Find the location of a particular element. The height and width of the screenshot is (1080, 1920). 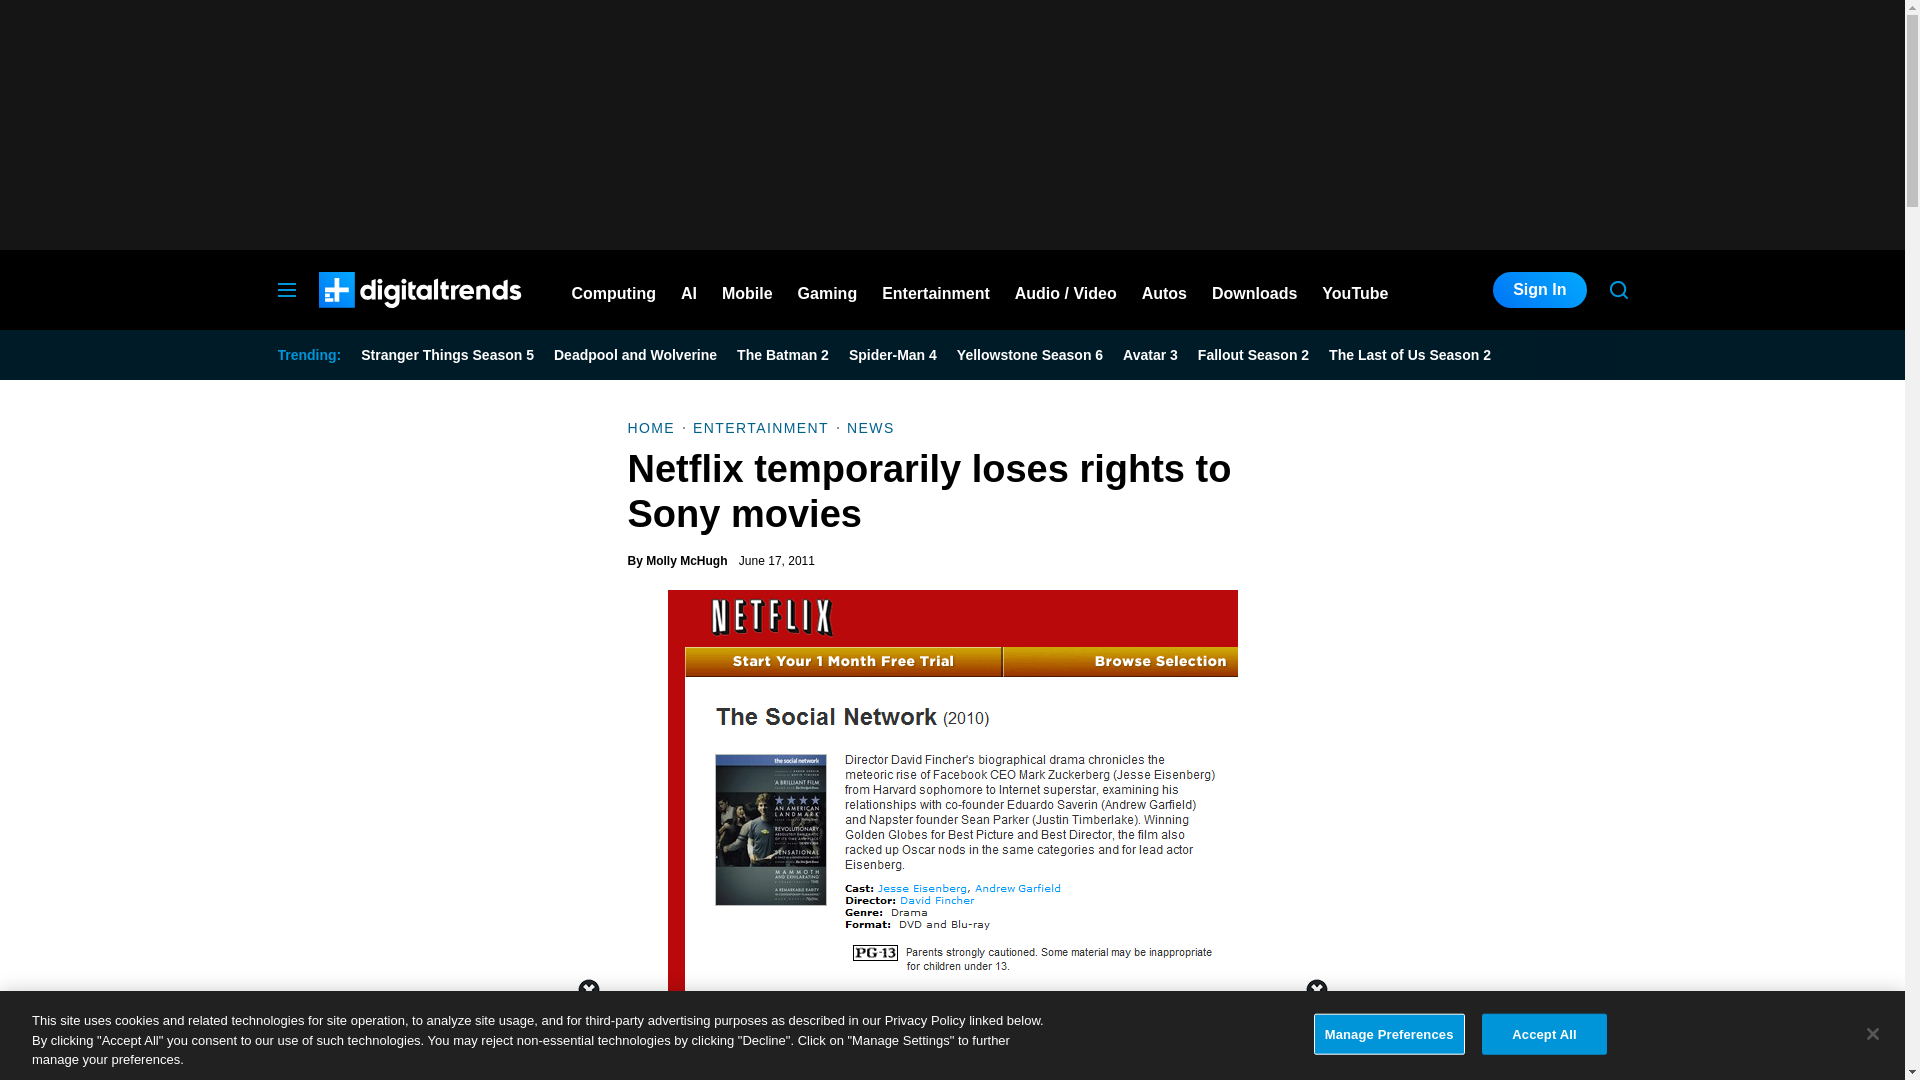

Sign In is located at coordinates (1539, 290).